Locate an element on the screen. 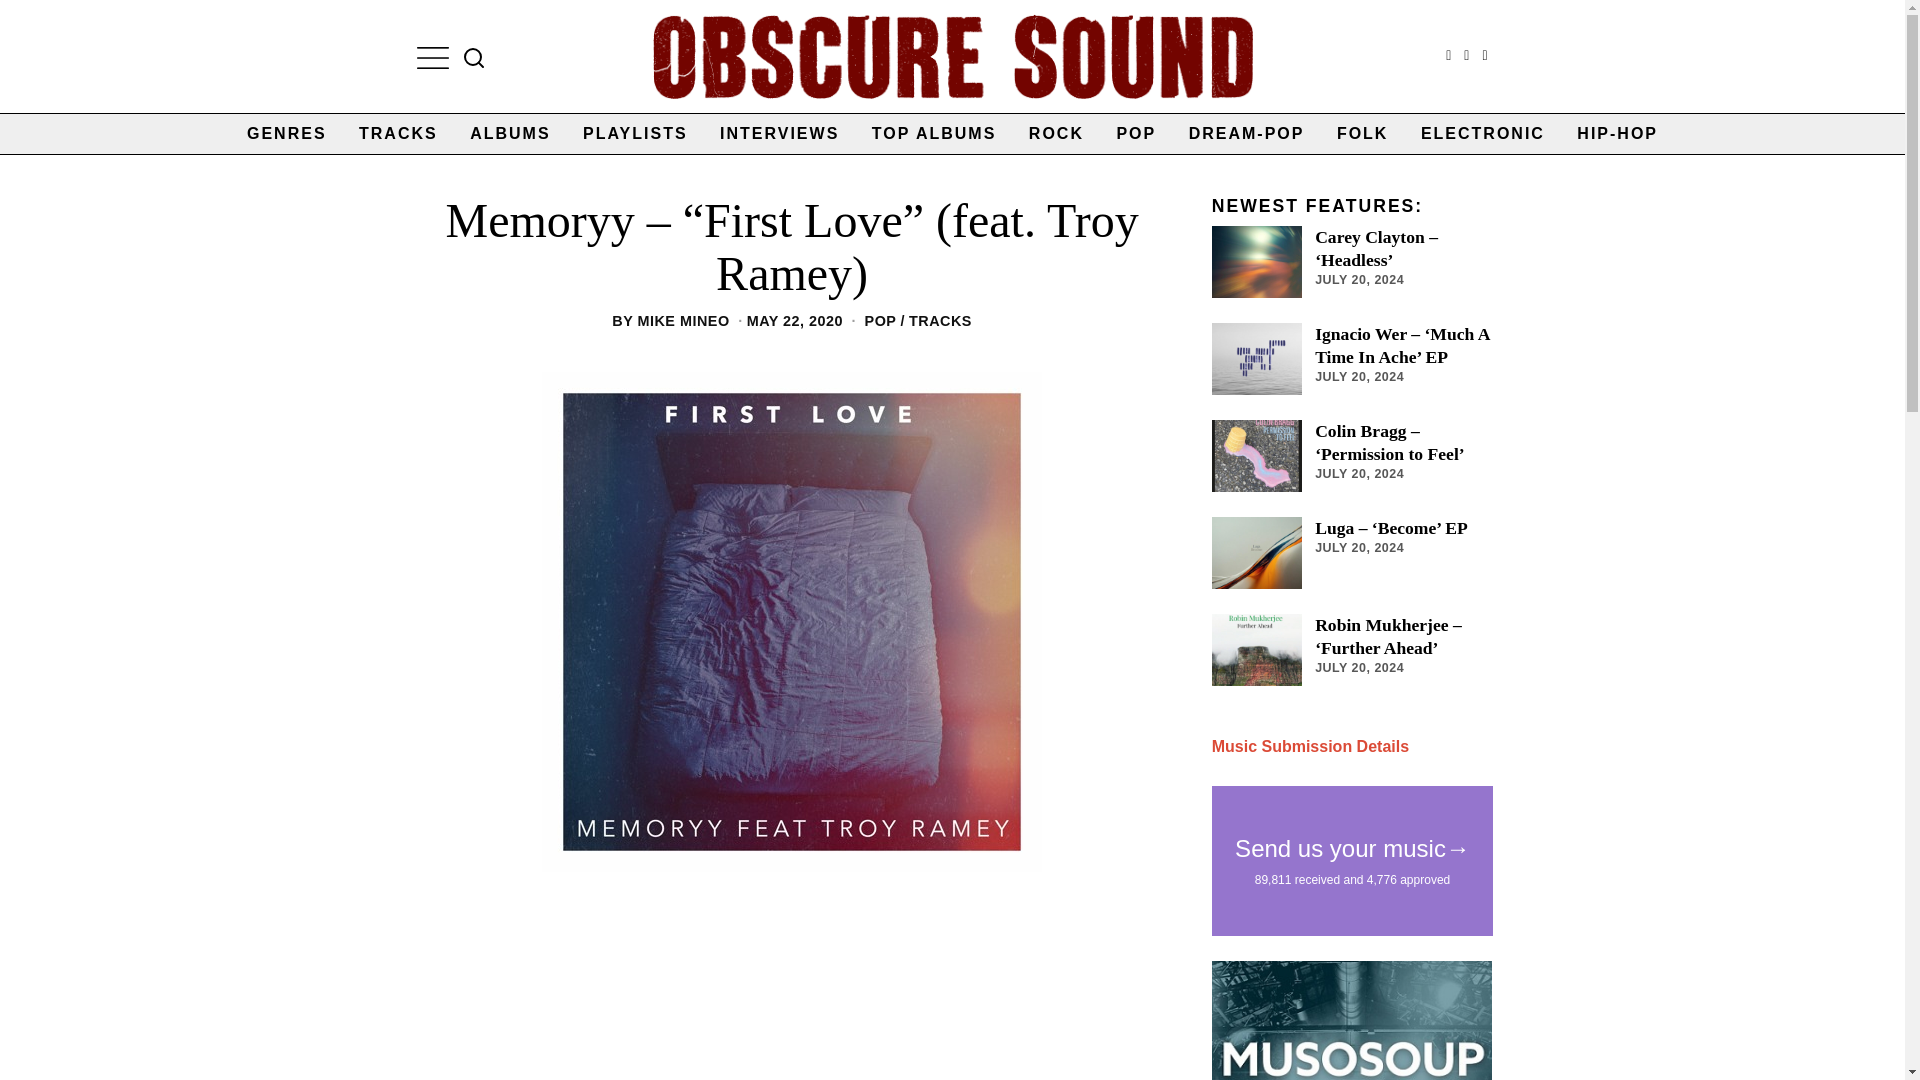  GENRES is located at coordinates (286, 134).